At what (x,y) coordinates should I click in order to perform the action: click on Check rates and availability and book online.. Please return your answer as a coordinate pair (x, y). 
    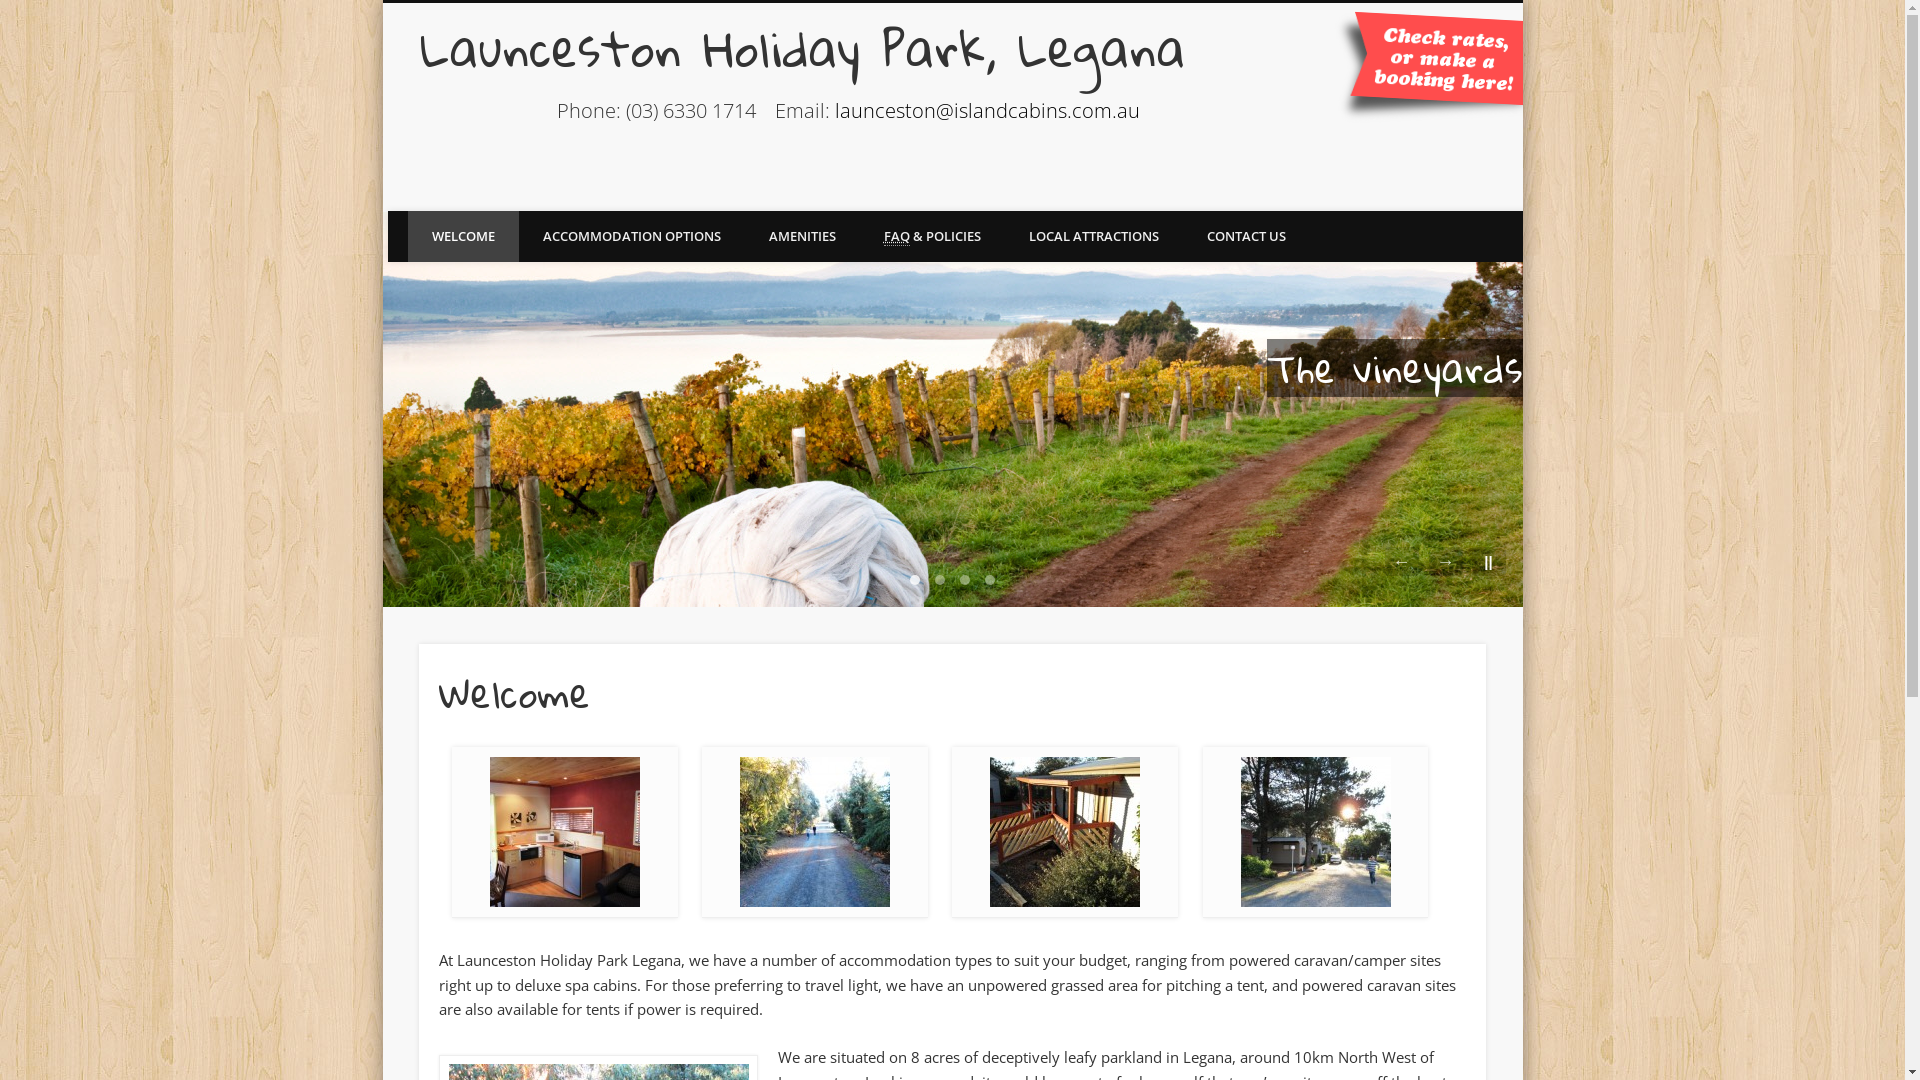
    Looking at the image, I should click on (1423, 68).